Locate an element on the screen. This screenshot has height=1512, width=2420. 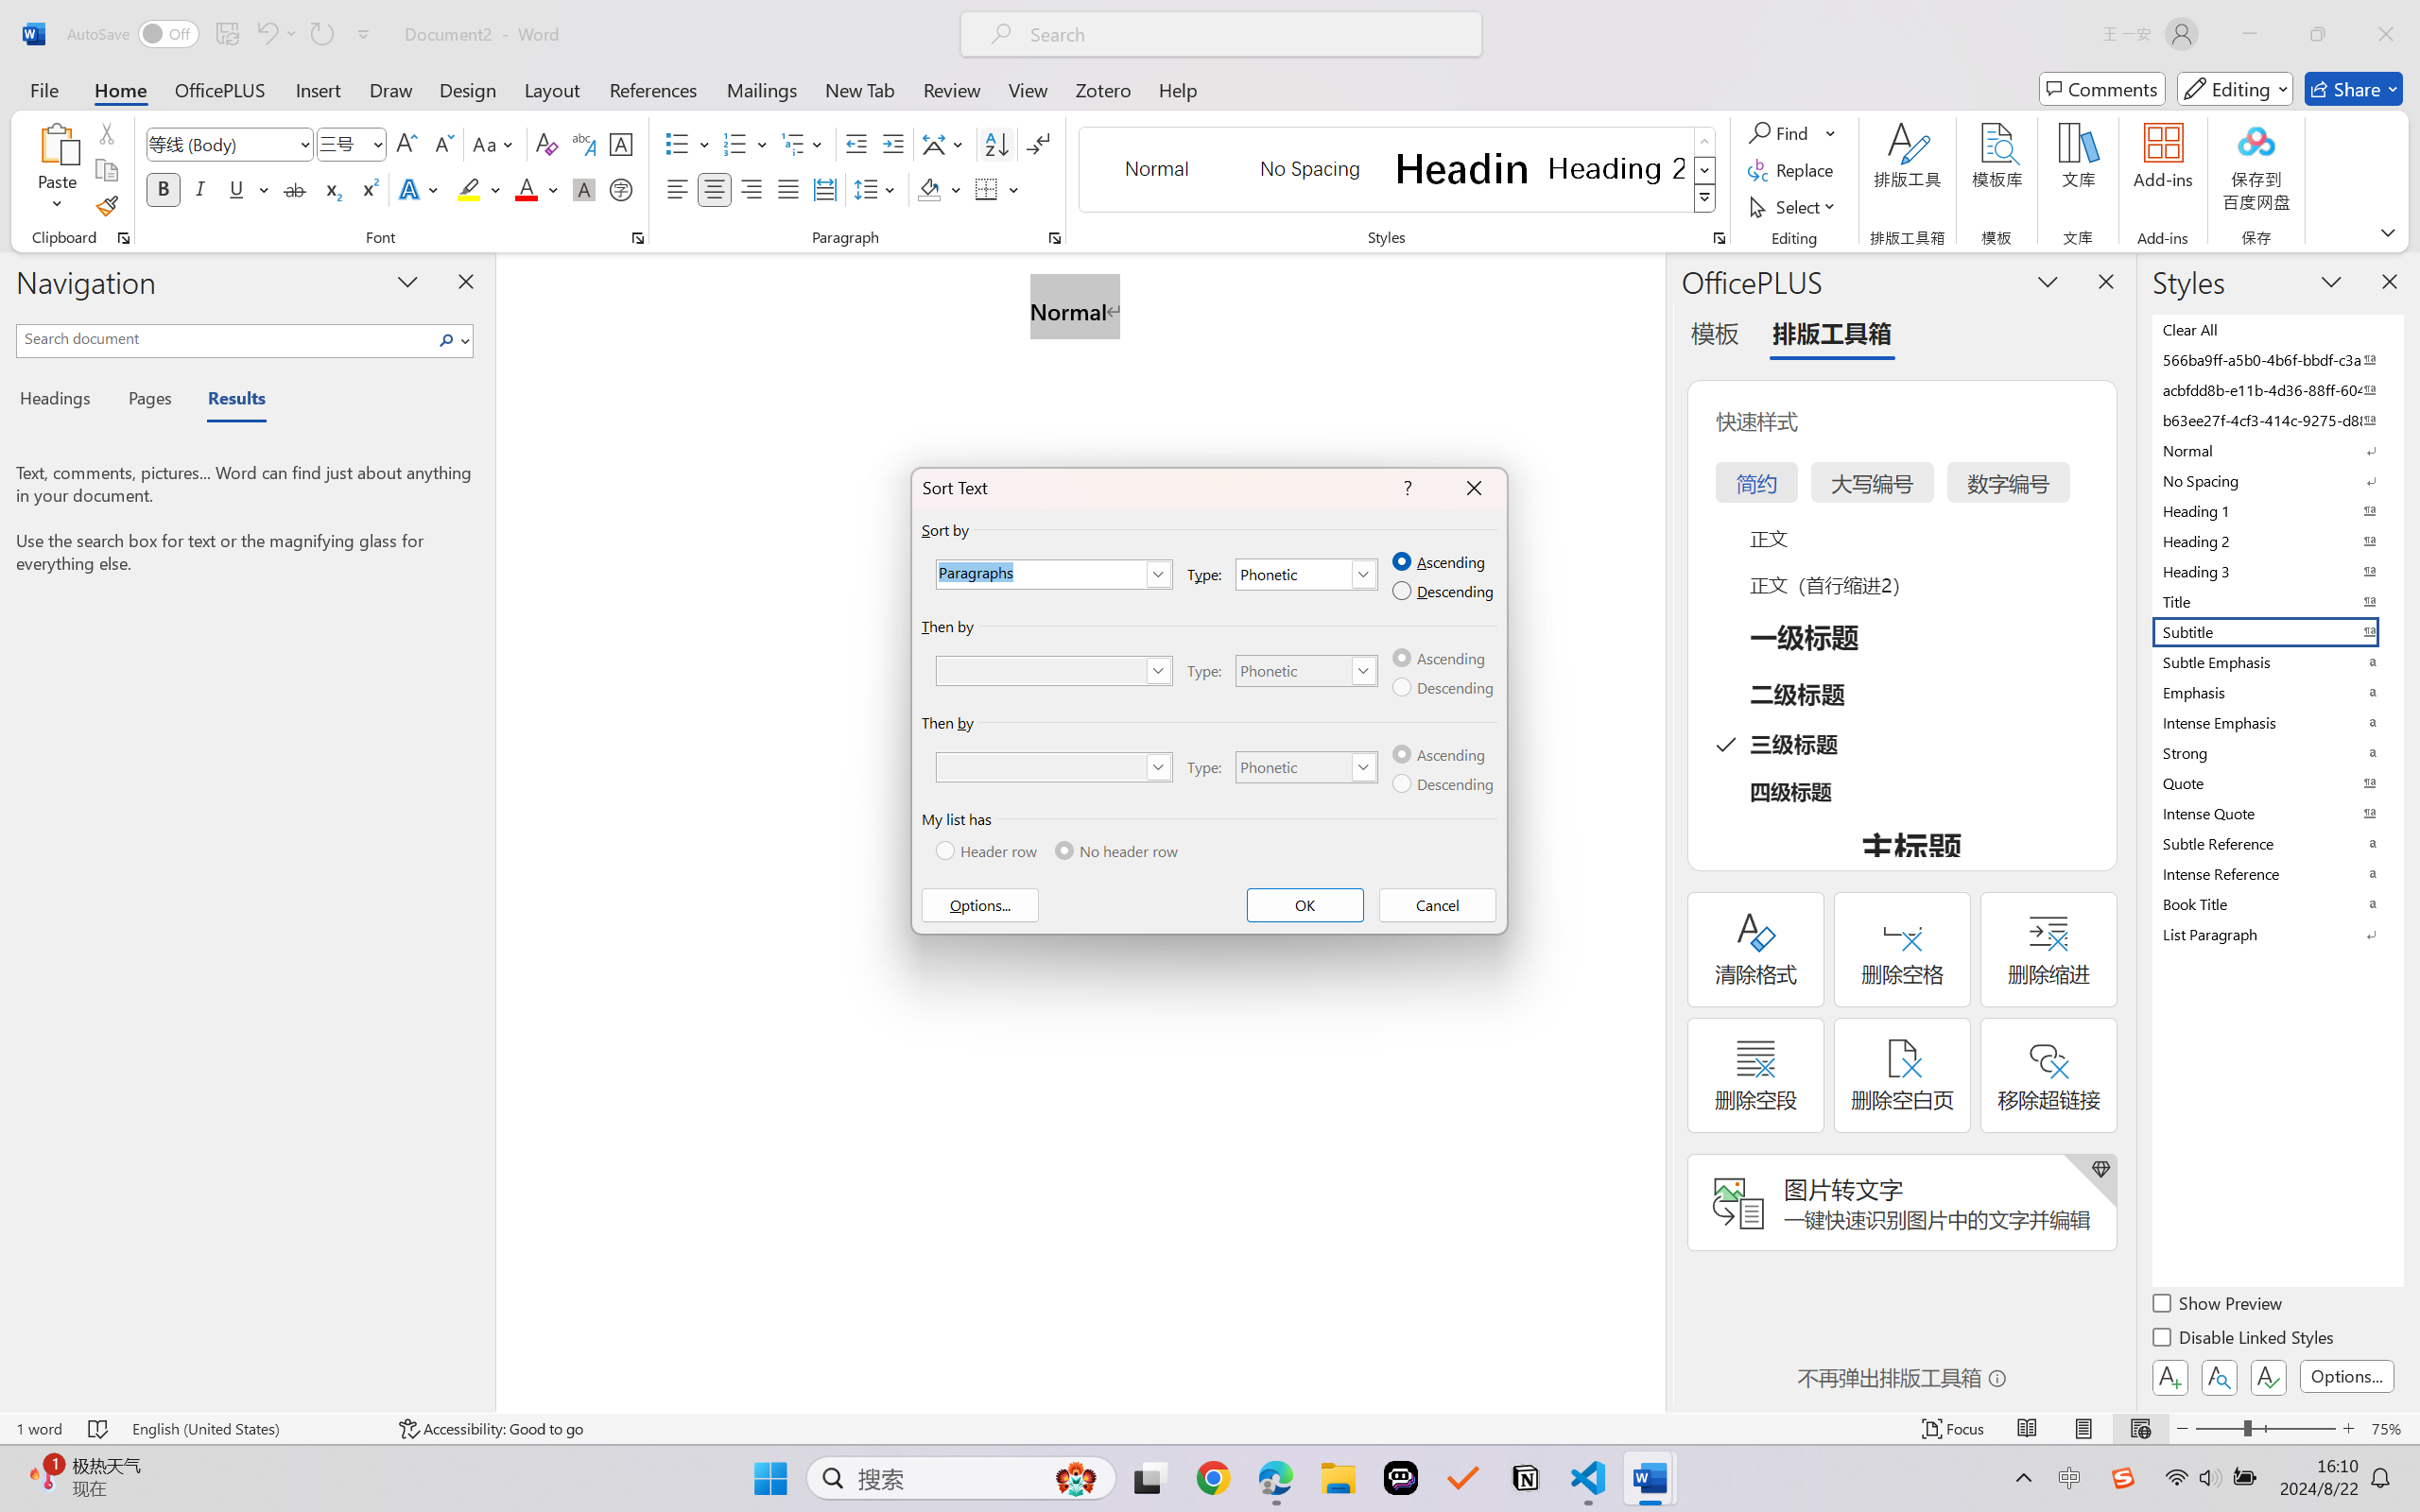
Pages is located at coordinates (148, 401).